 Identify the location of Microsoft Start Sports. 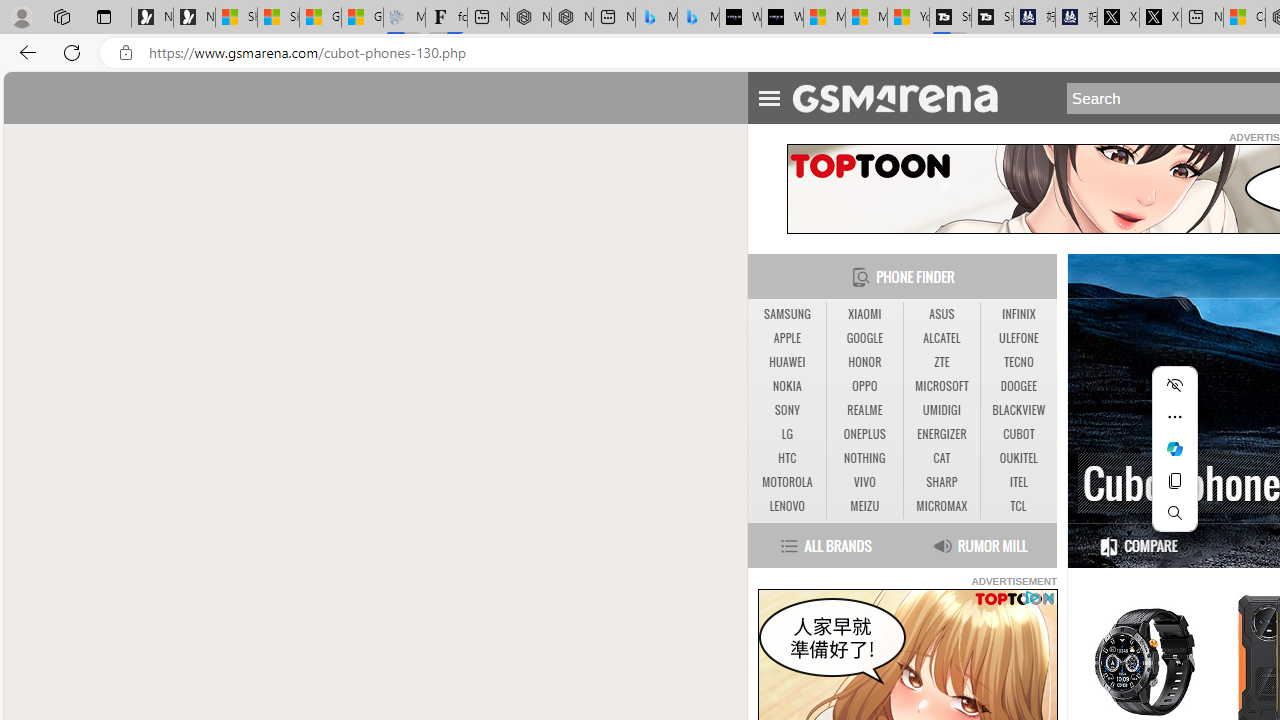
(824, 18).